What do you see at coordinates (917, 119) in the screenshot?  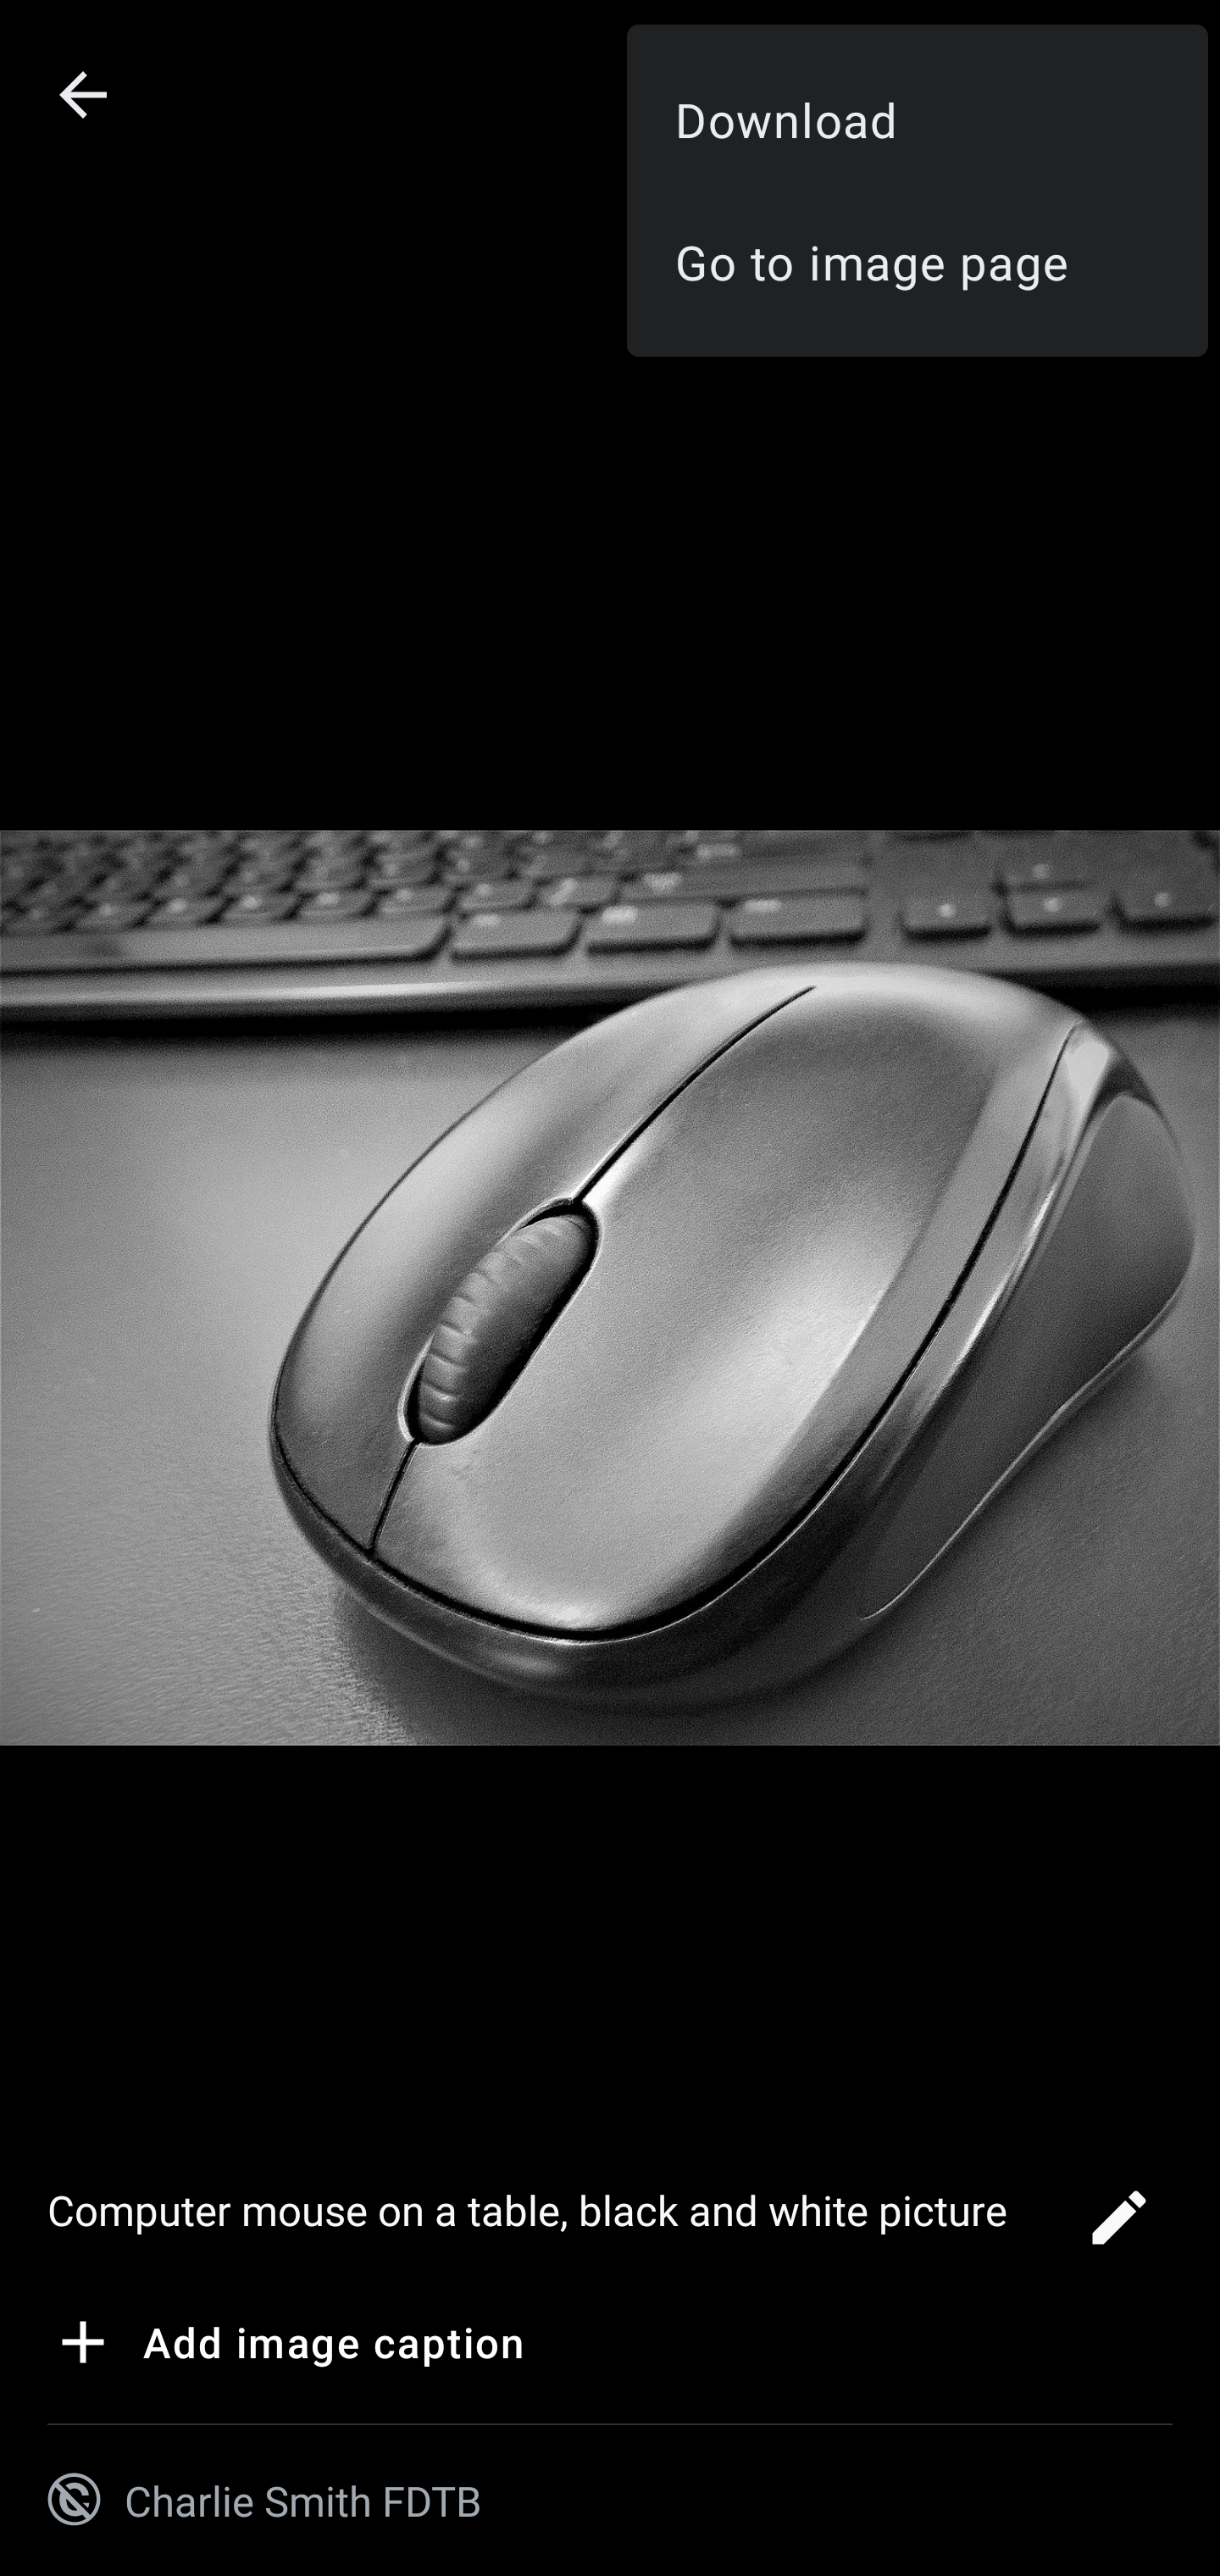 I see `Download` at bounding box center [917, 119].